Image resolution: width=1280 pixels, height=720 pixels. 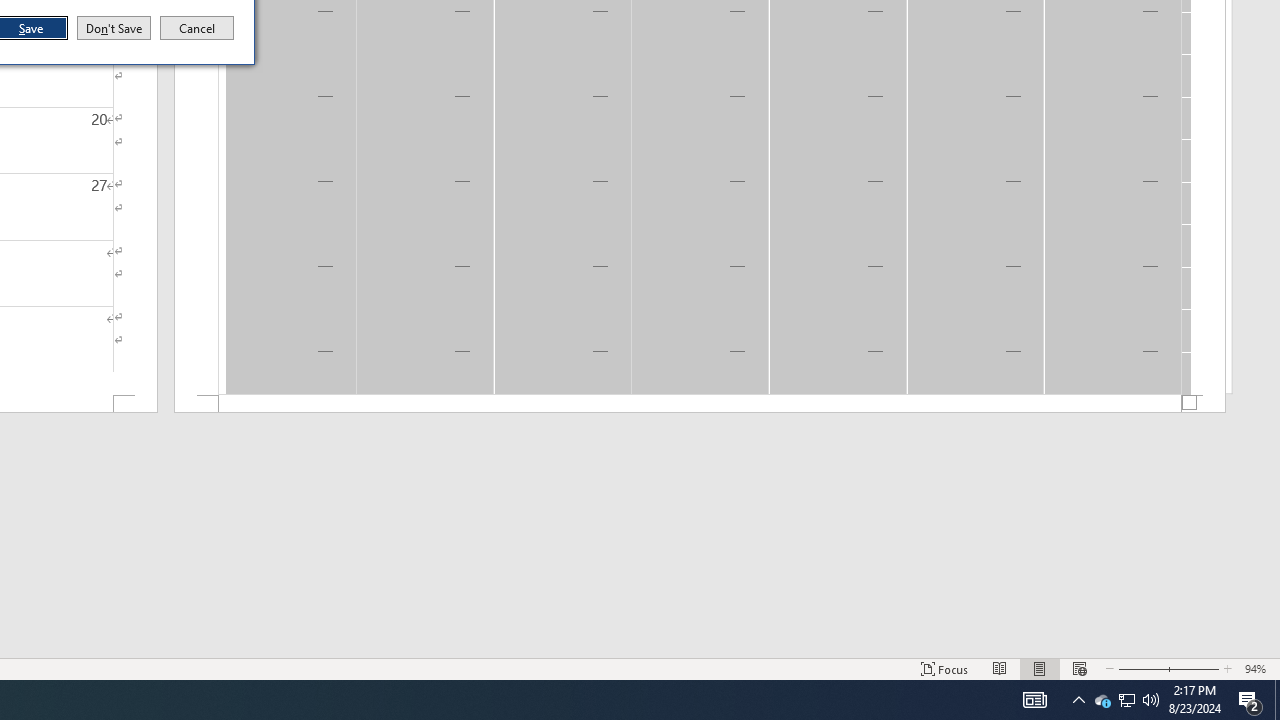 I want to click on Cancel, so click(x=197, y=28).